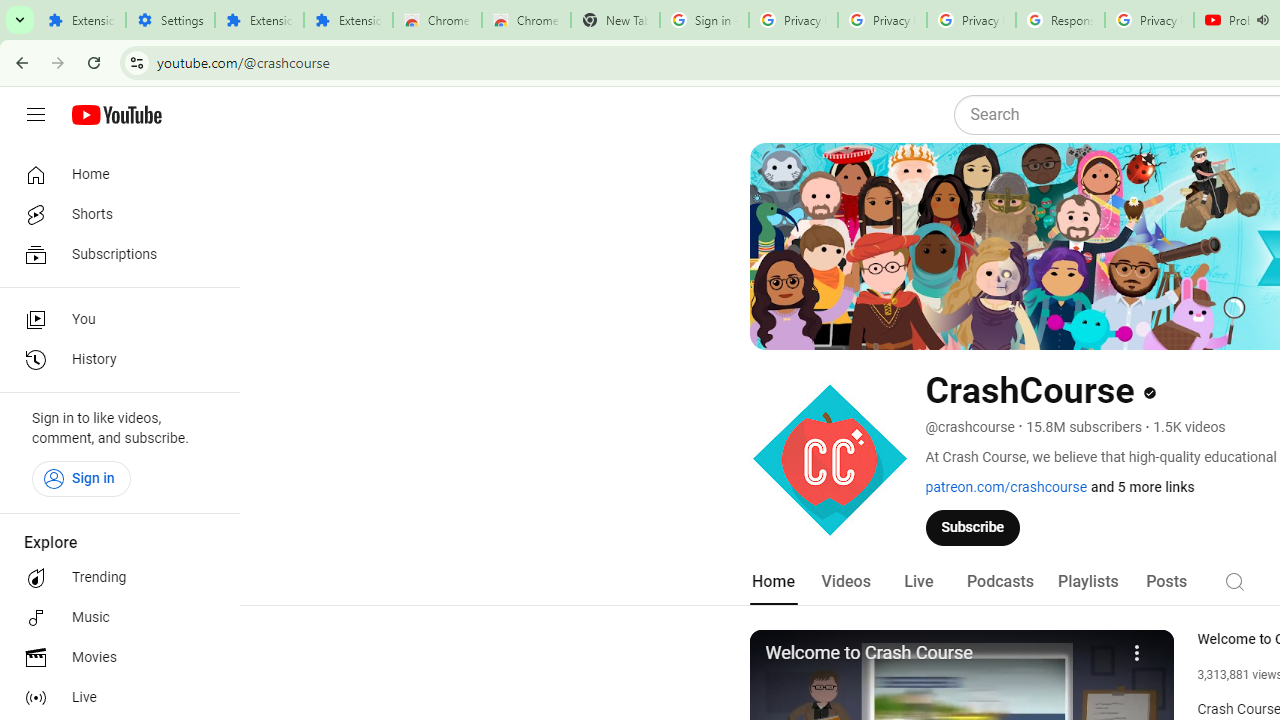  What do you see at coordinates (36, 115) in the screenshot?
I see `Guide` at bounding box center [36, 115].